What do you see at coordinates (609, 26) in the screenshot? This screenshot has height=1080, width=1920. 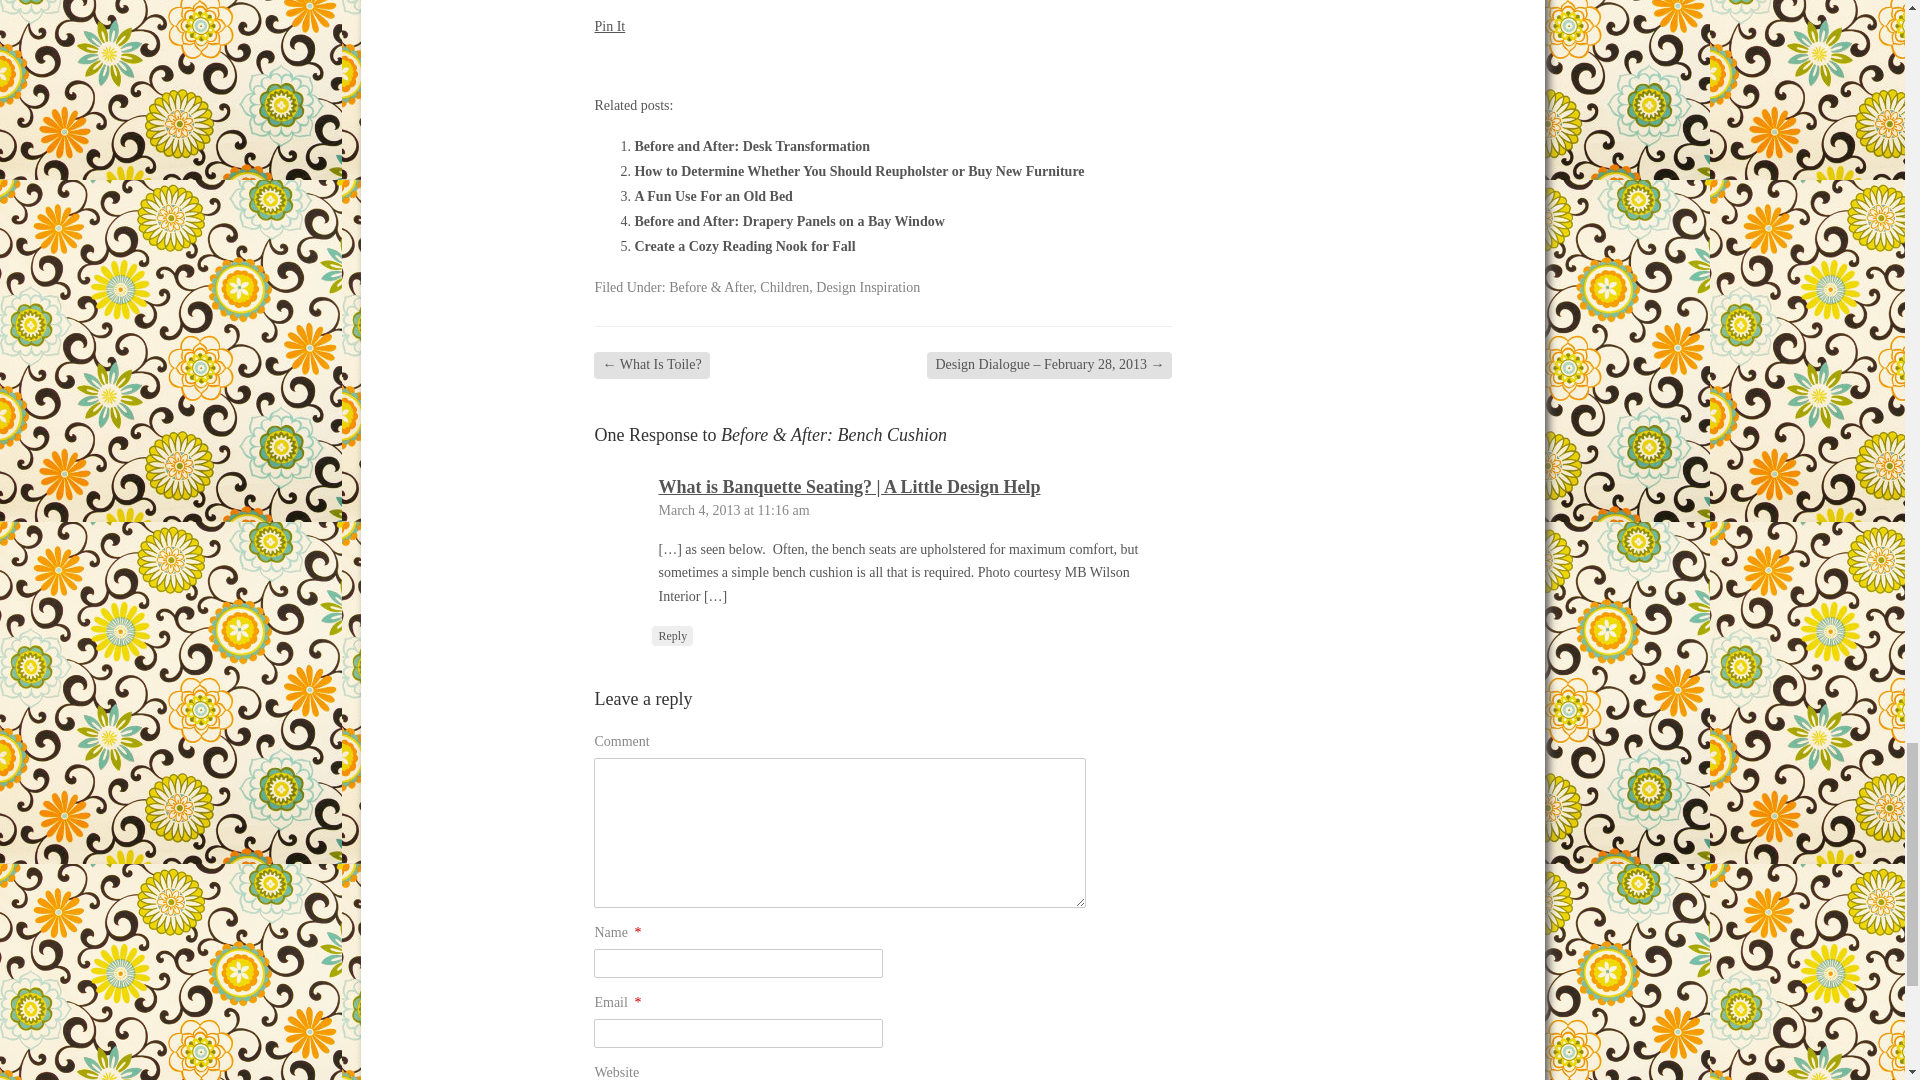 I see `Pin It` at bounding box center [609, 26].